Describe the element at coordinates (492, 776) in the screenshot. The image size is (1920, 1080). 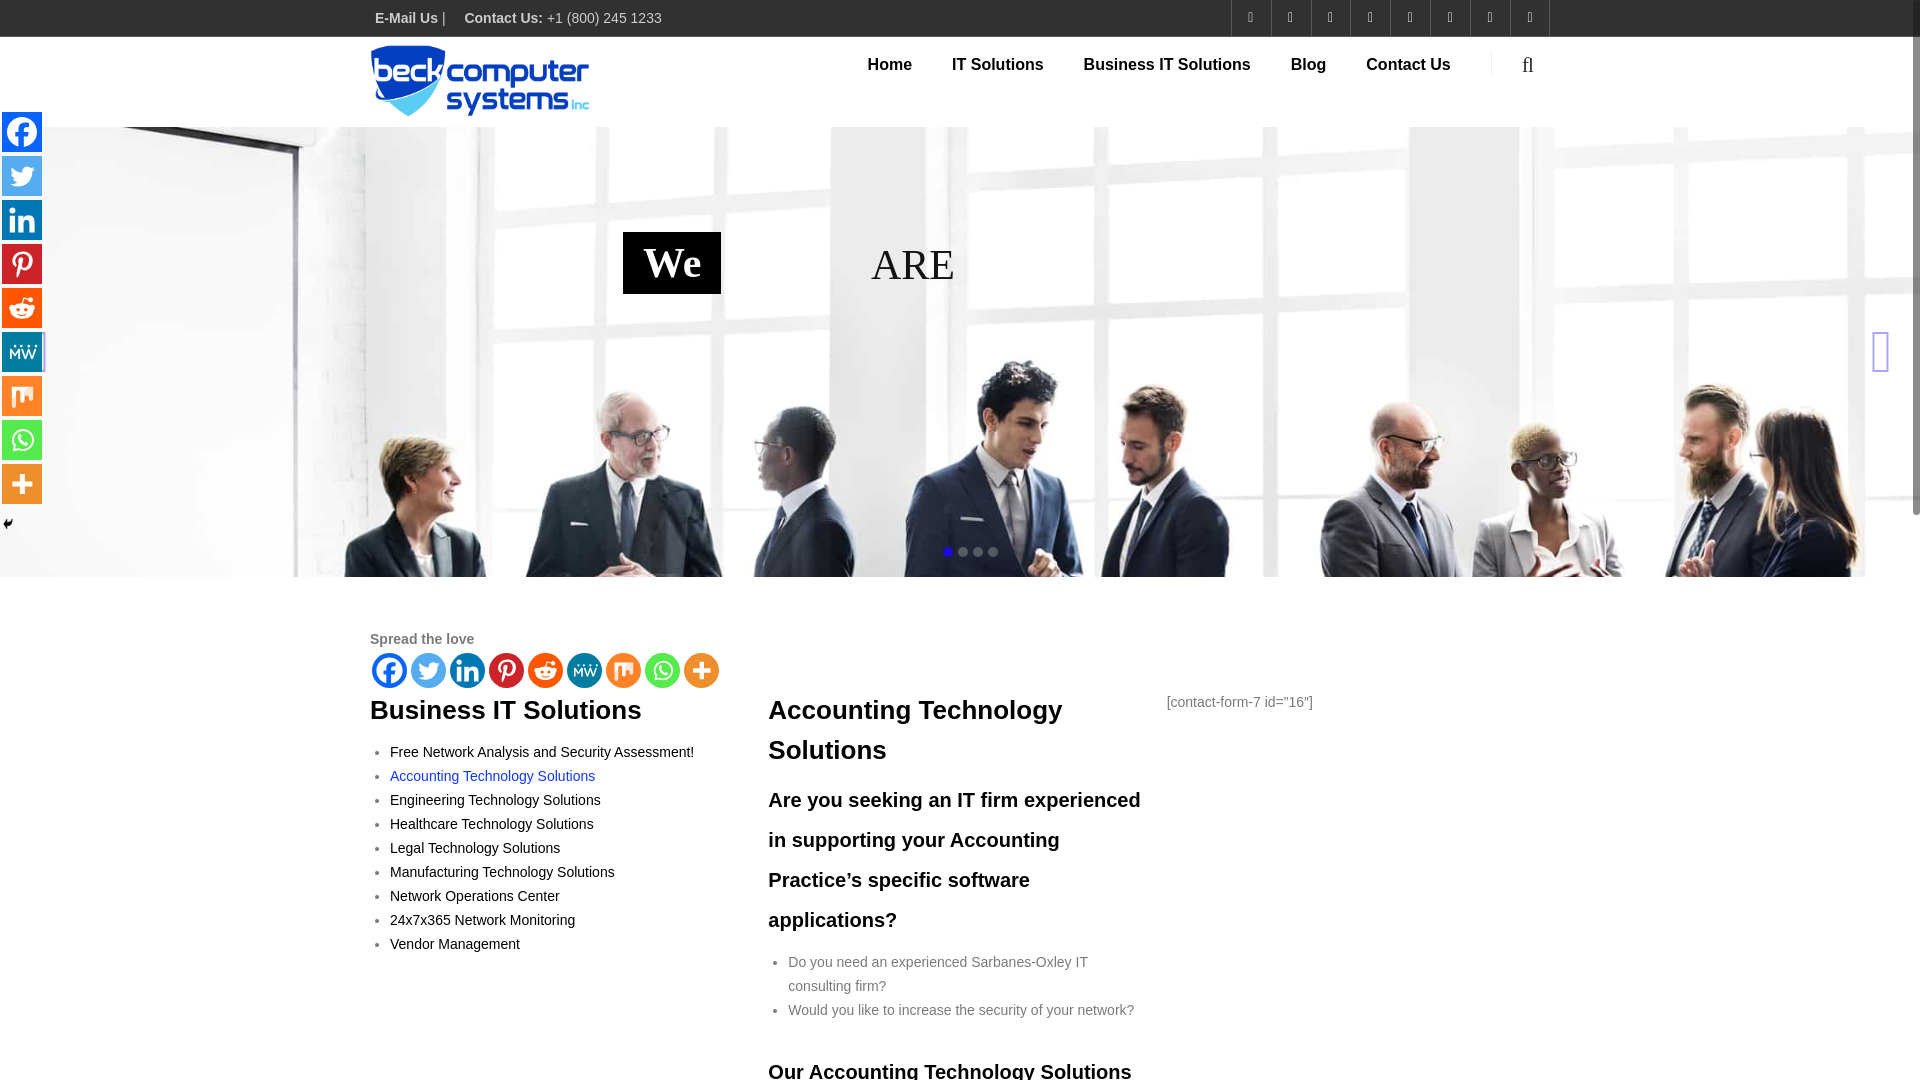
I see `Accounting Technology Solutions` at that location.